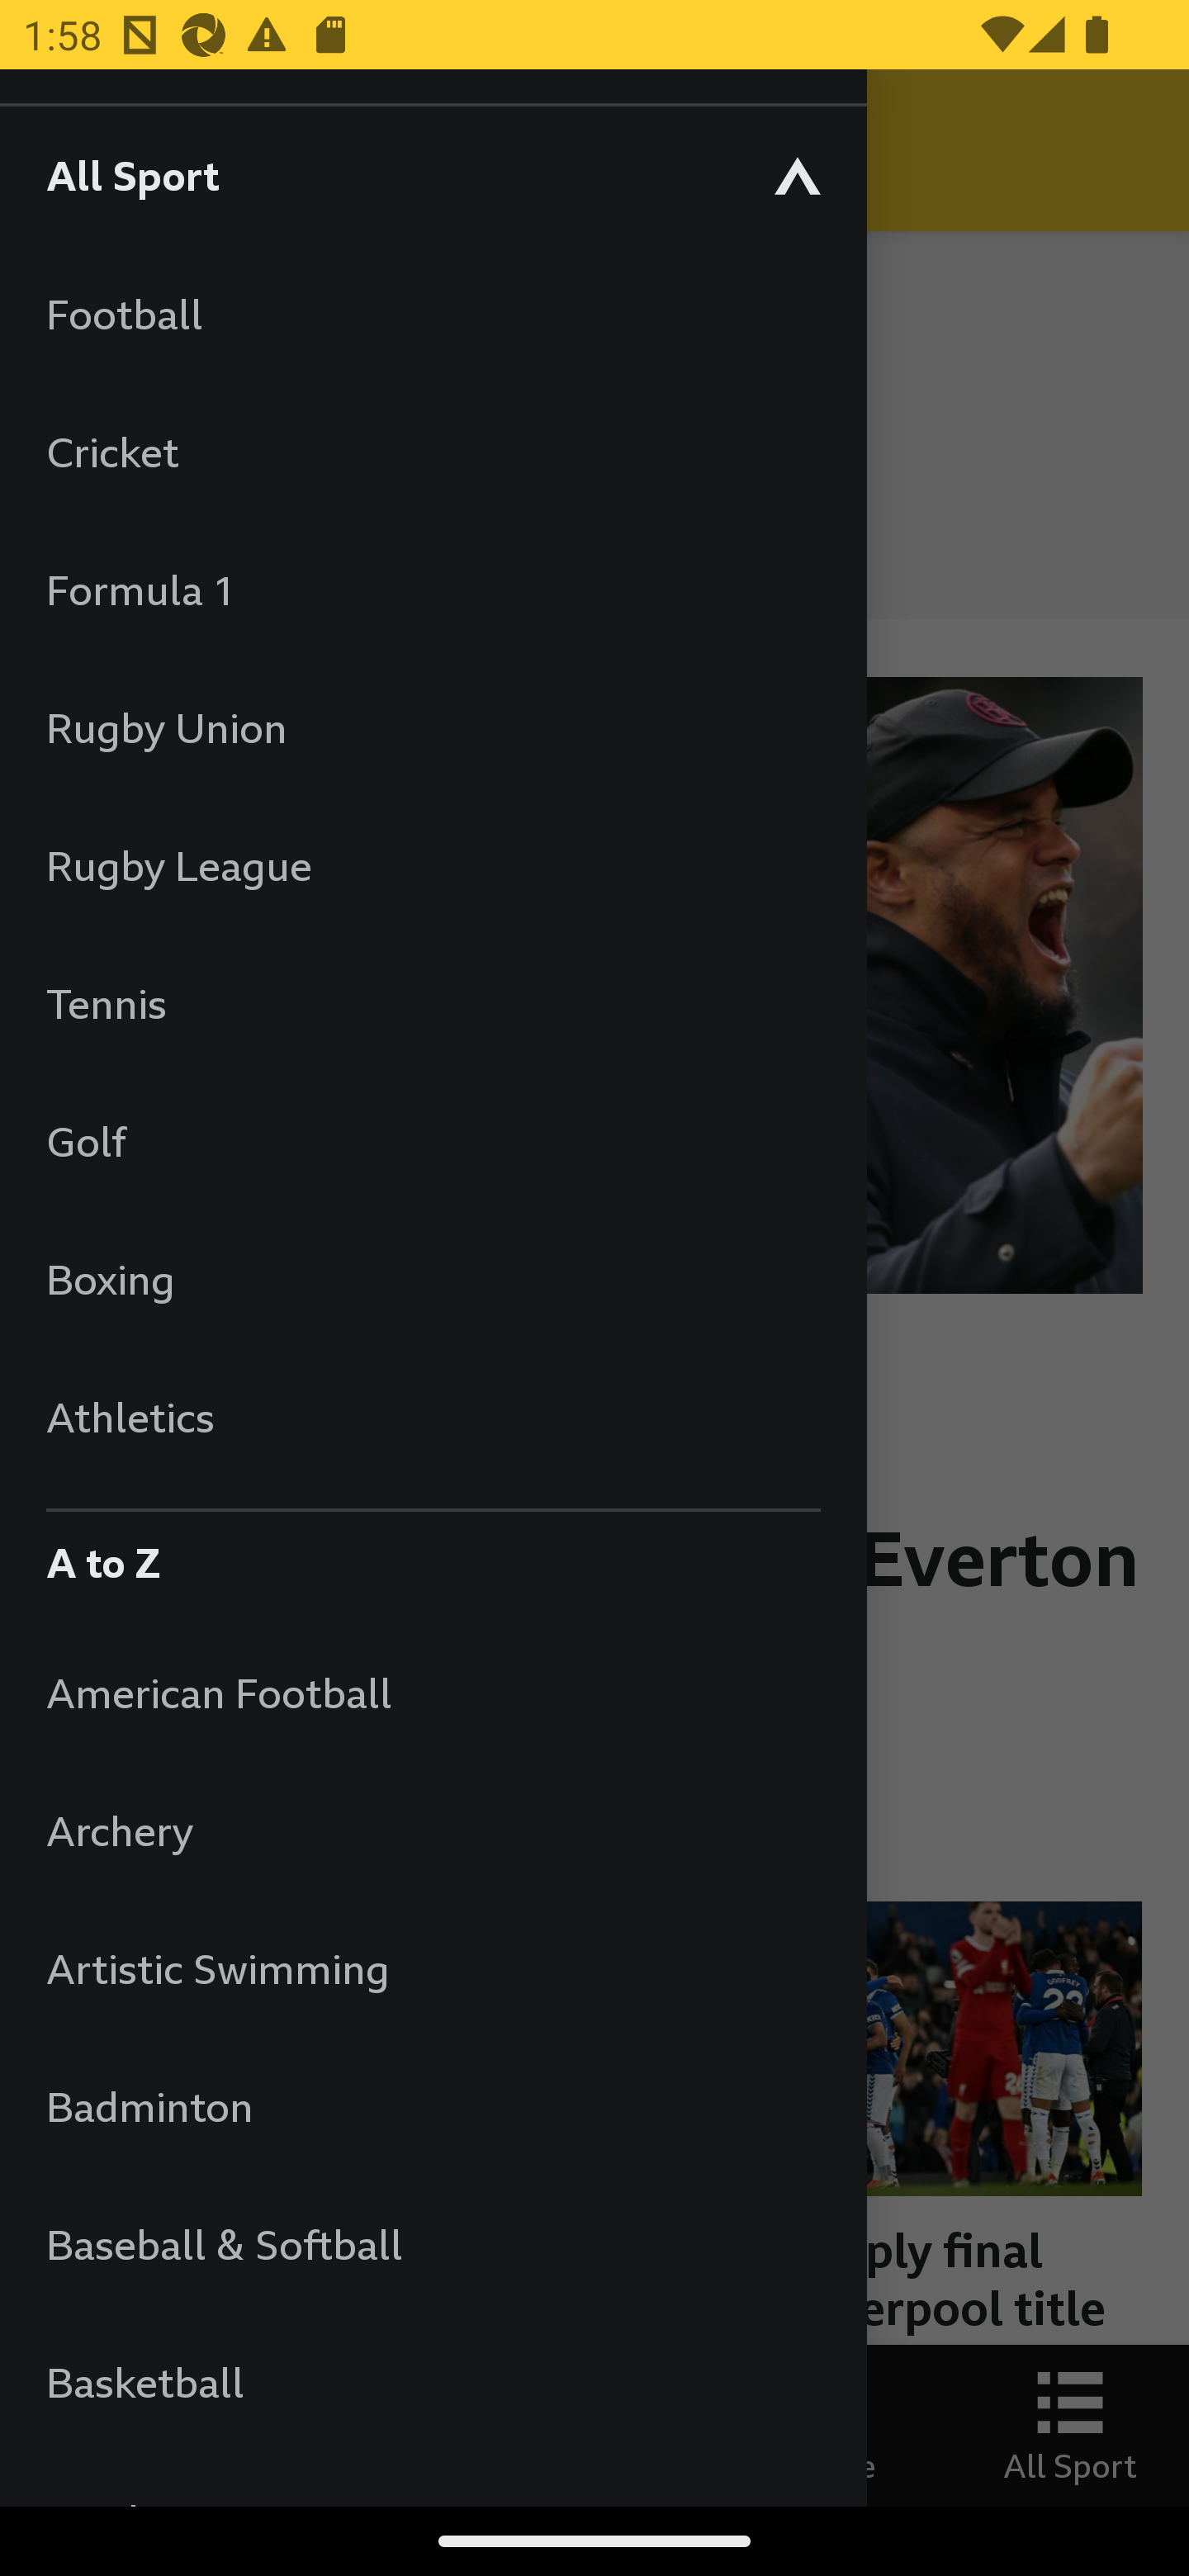  Describe the element at coordinates (433, 1002) in the screenshot. I see `Tennis` at that location.